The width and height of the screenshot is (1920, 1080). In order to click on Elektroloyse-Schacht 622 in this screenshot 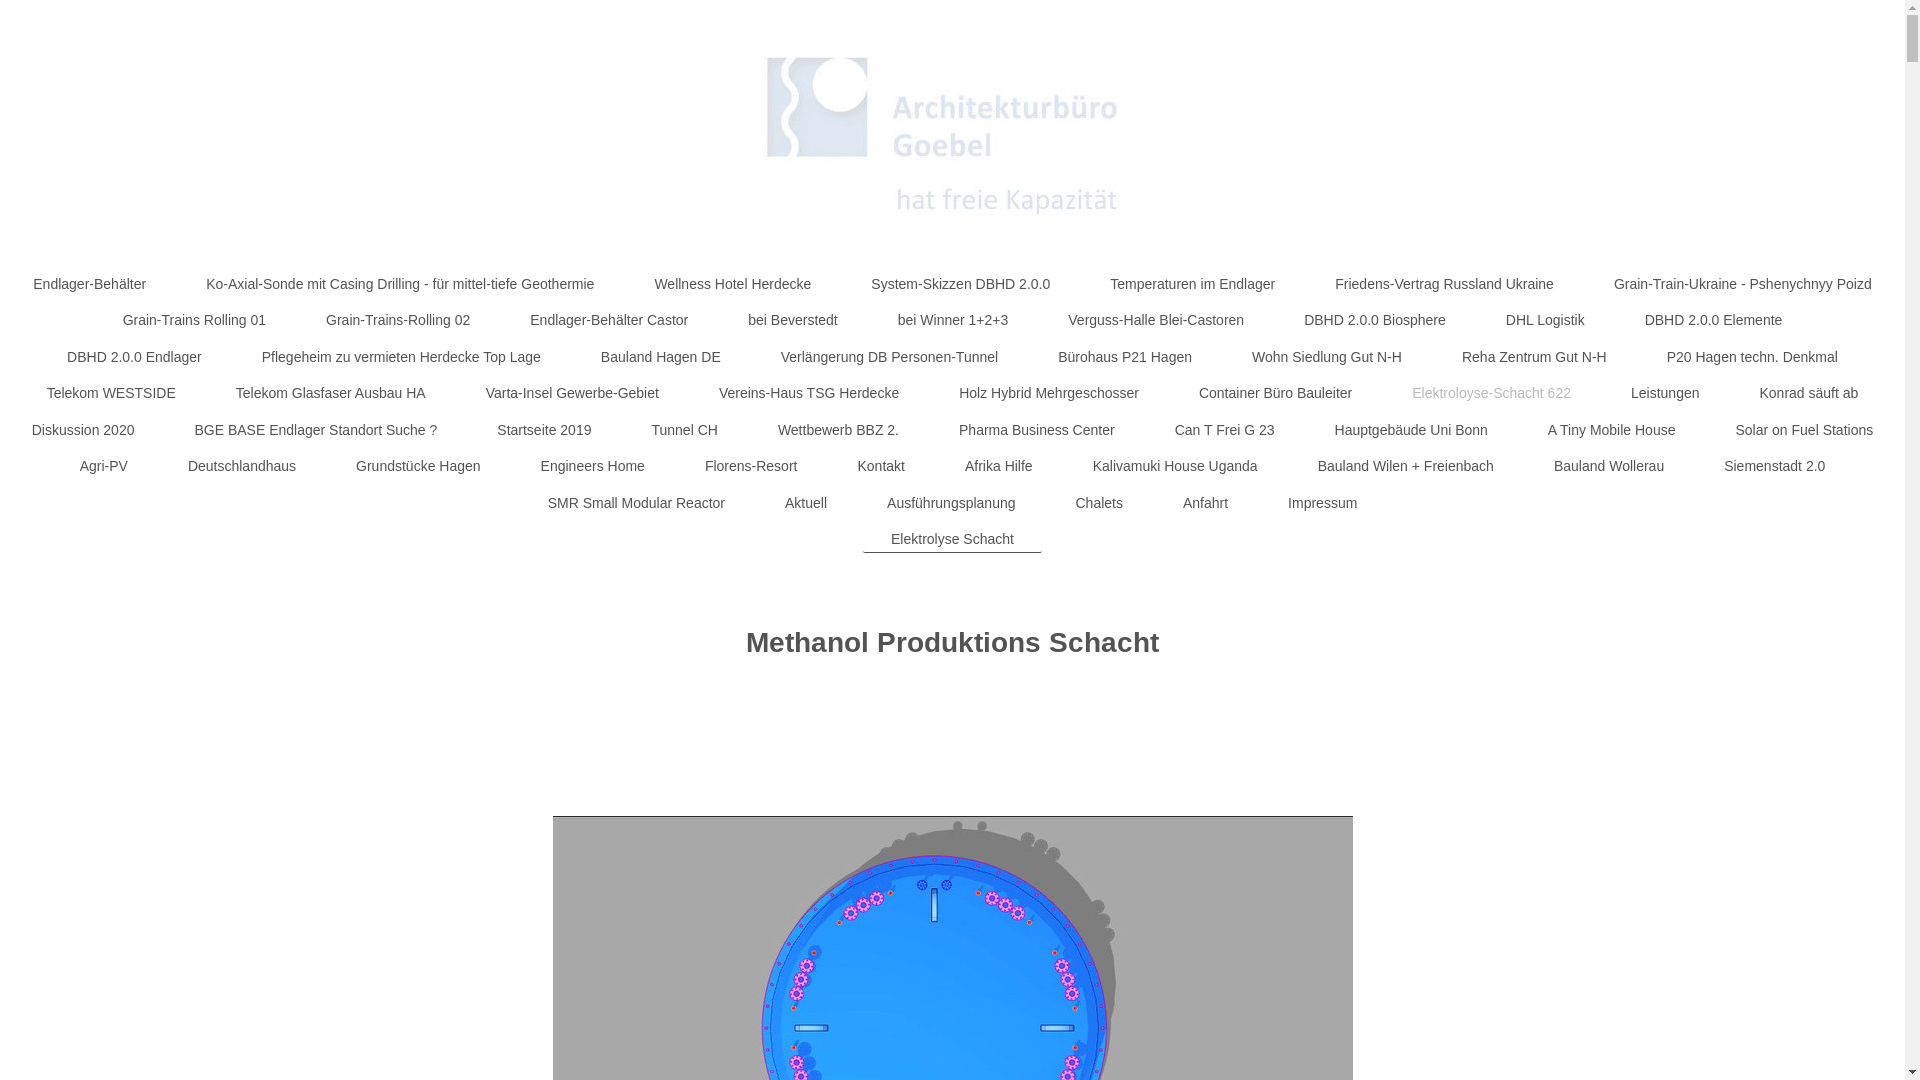, I will do `click(1492, 393)`.